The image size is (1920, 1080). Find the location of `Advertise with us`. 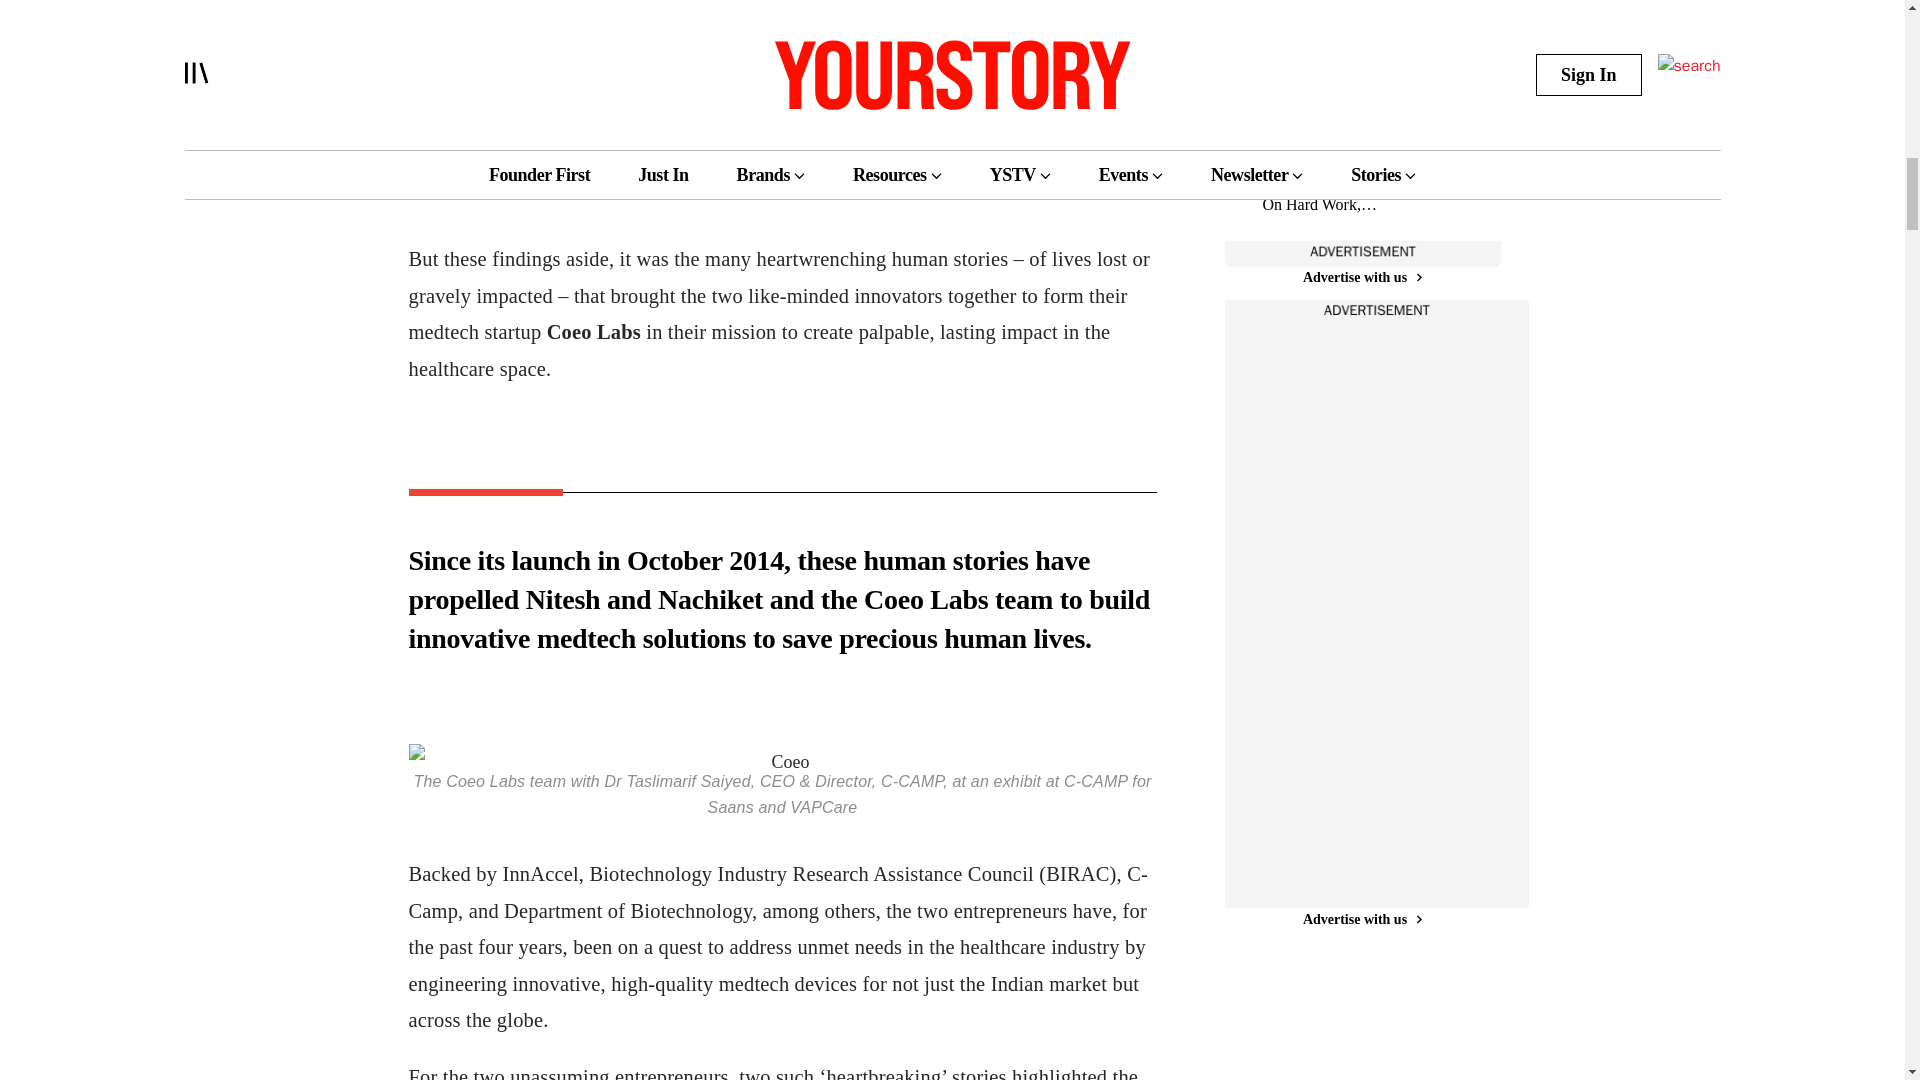

Advertise with us is located at coordinates (1362, 919).